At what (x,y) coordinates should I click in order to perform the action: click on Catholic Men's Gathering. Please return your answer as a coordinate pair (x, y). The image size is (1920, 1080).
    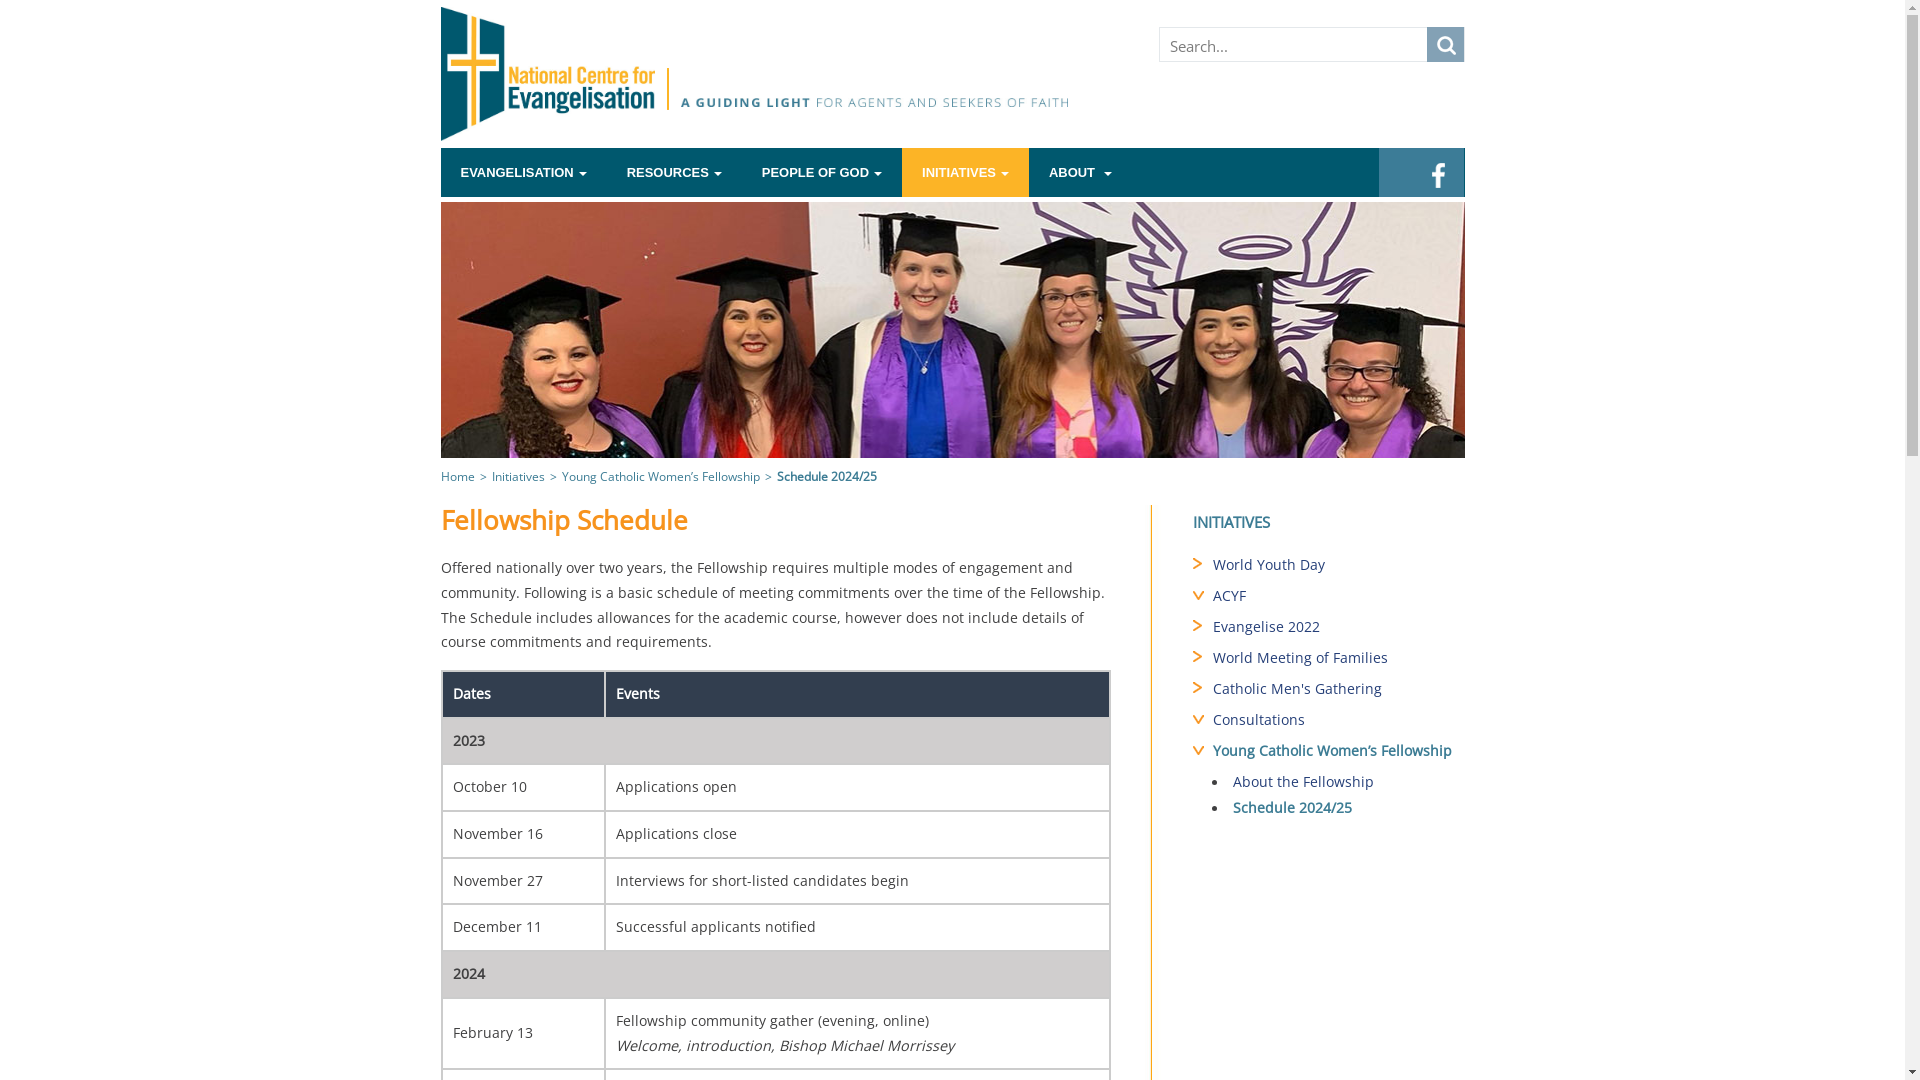
    Looking at the image, I should click on (1338, 691).